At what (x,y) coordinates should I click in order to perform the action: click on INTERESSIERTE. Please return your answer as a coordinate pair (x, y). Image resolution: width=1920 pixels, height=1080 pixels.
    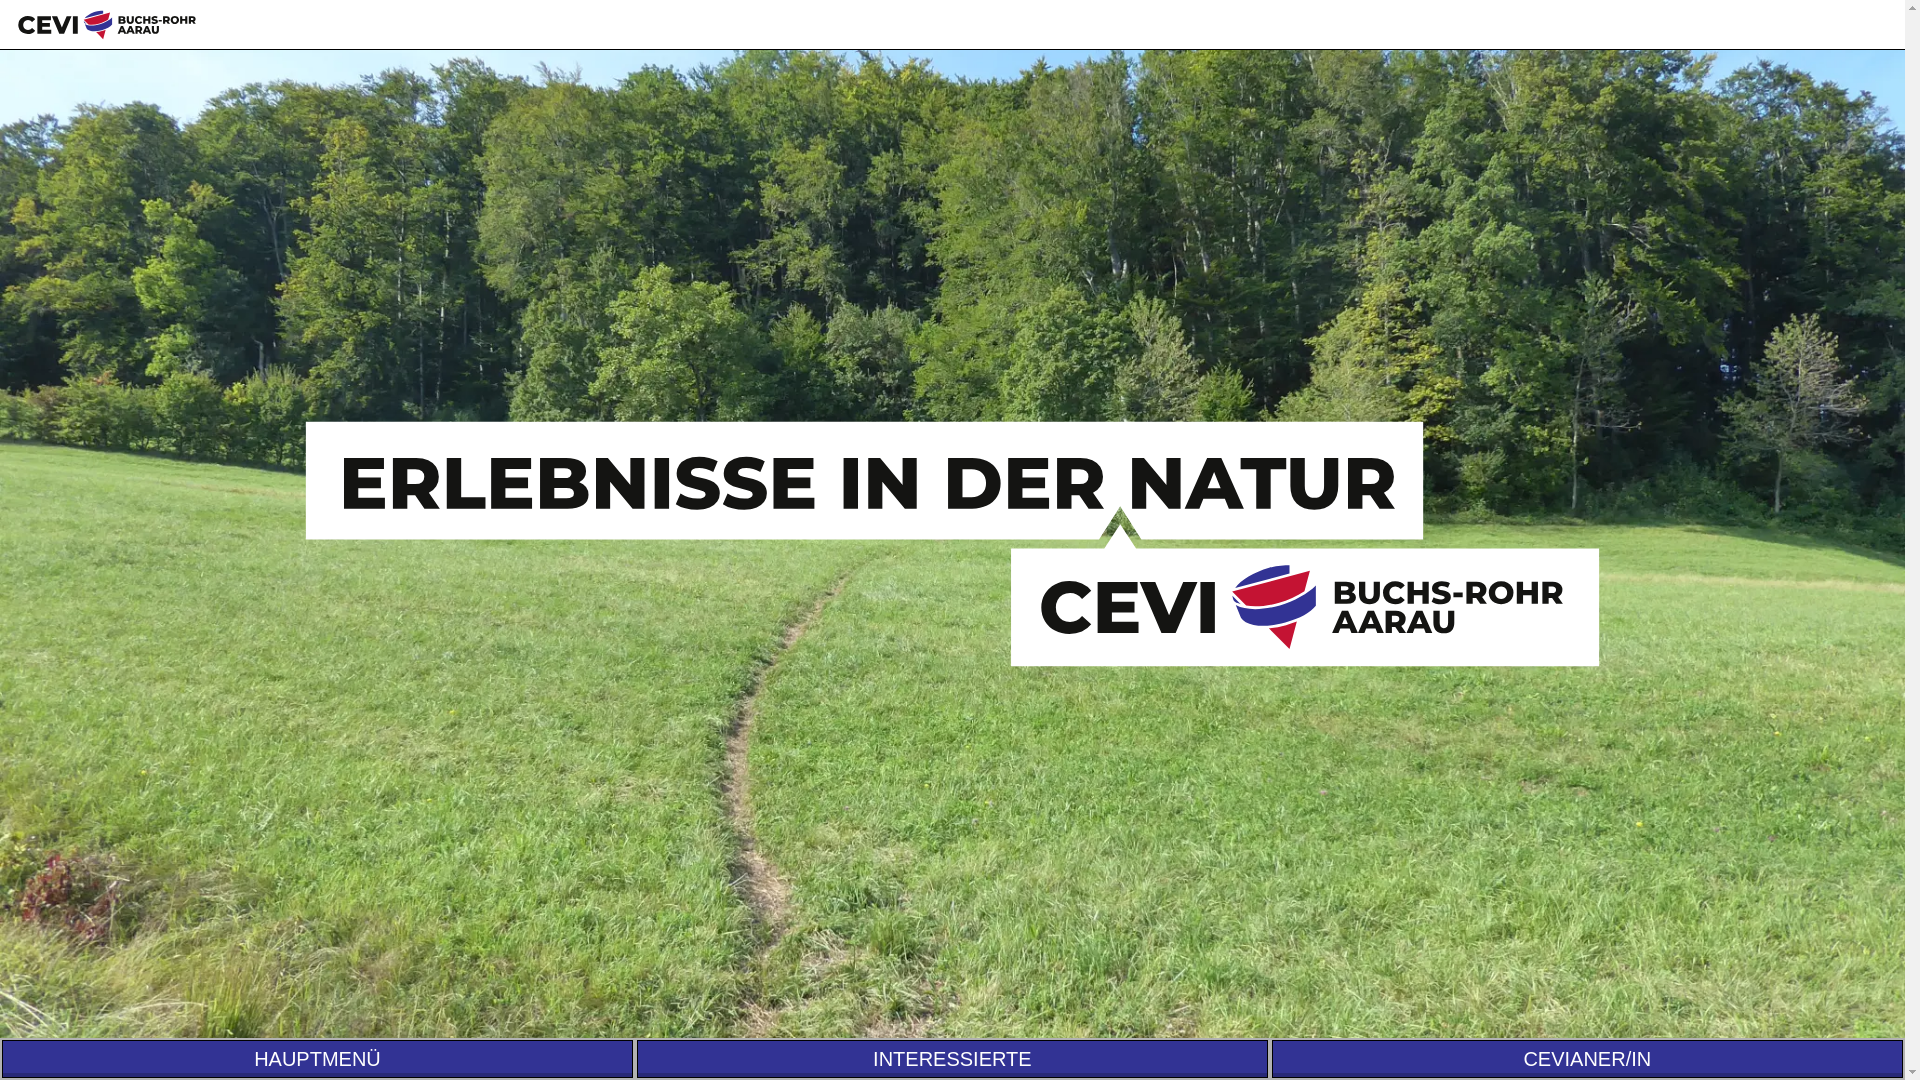
    Looking at the image, I should click on (952, 1059).